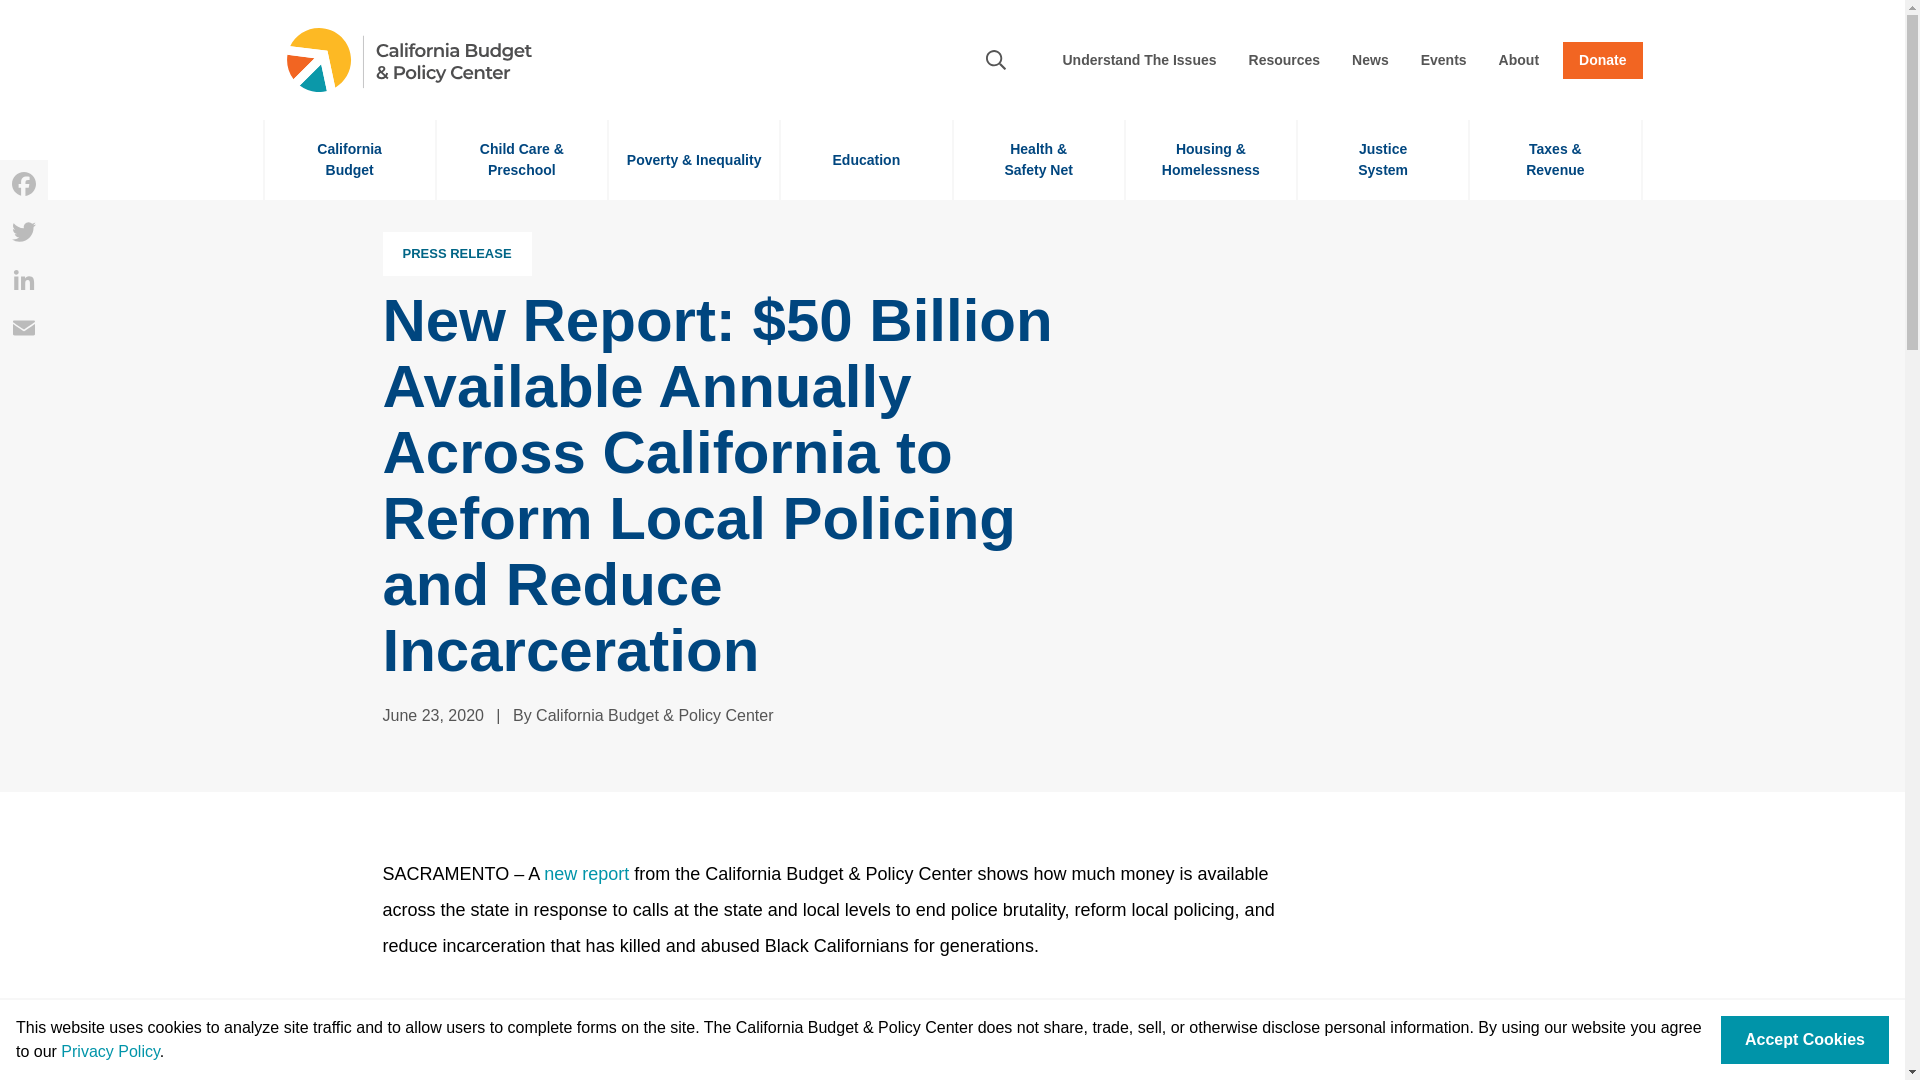  What do you see at coordinates (24, 184) in the screenshot?
I see `Twitter` at bounding box center [24, 184].